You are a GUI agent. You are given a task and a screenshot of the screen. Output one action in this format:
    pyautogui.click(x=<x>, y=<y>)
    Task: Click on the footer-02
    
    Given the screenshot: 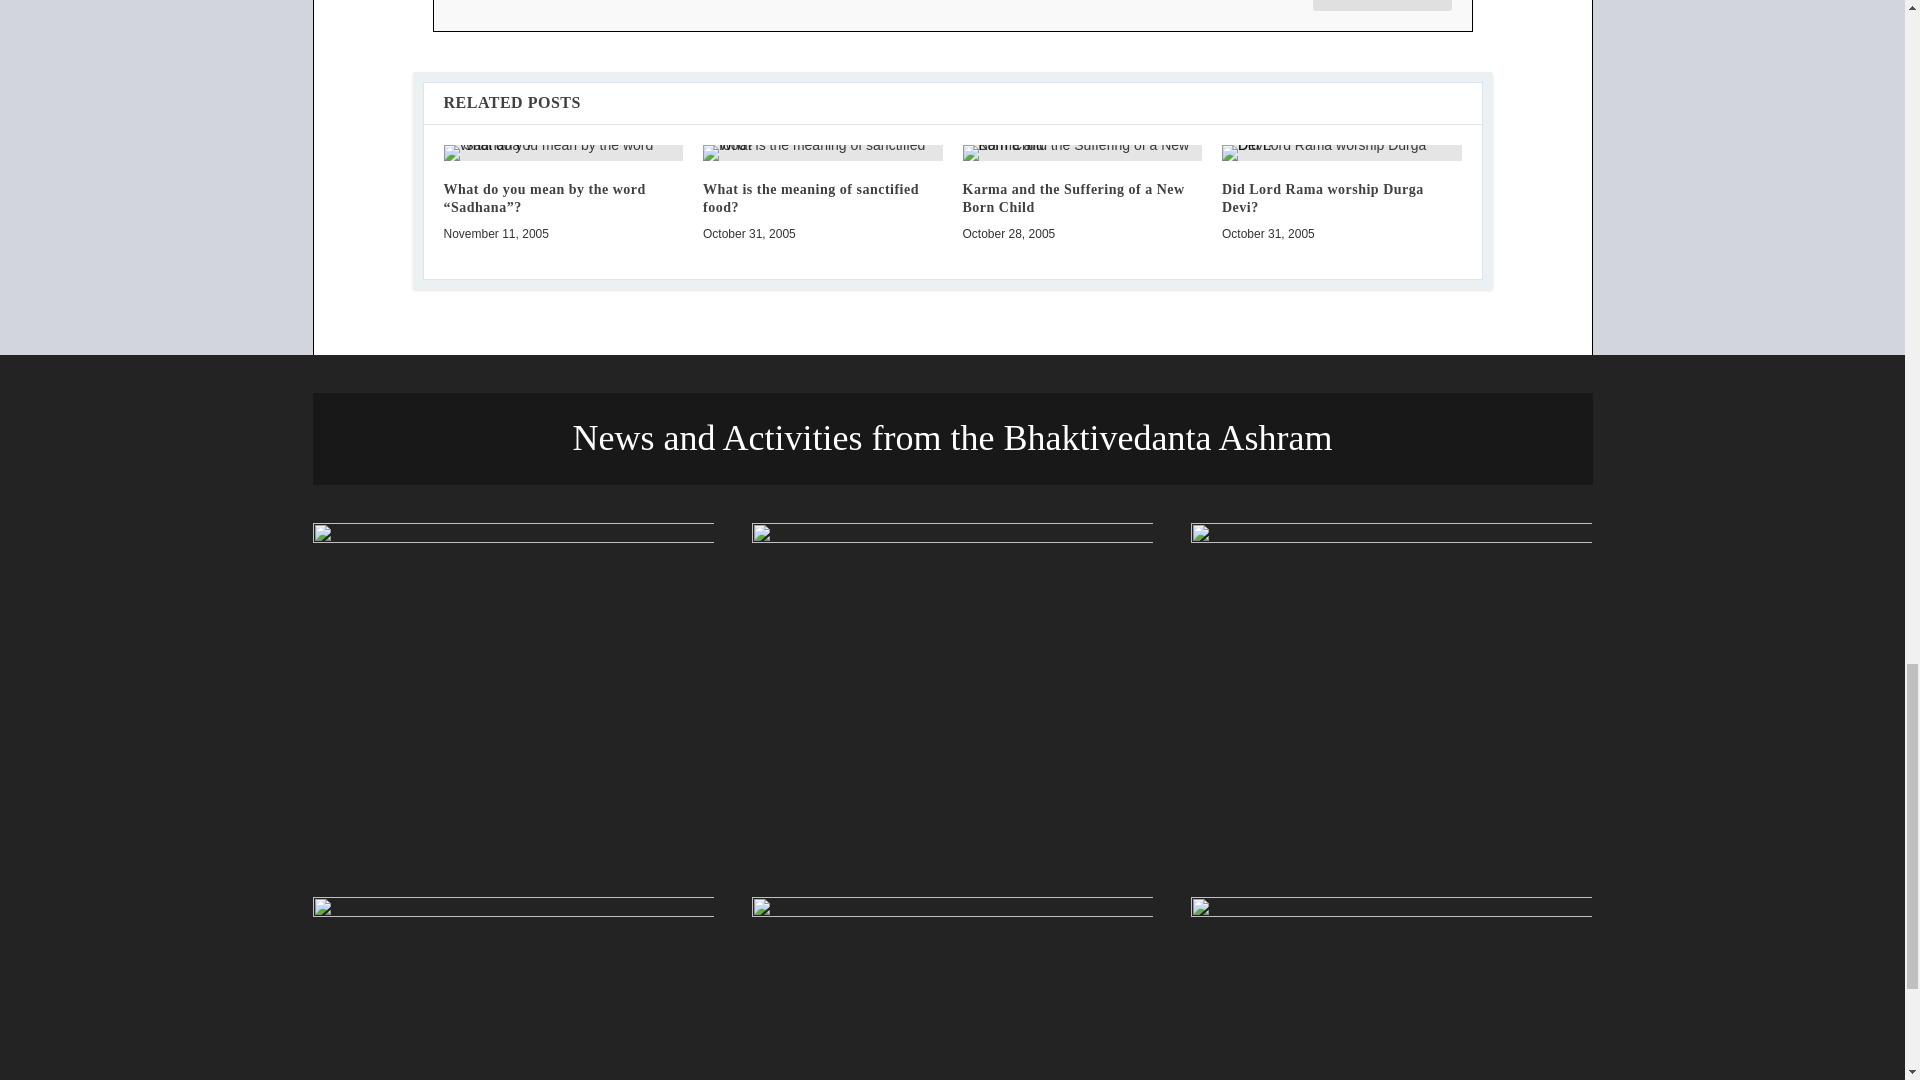 What is the action you would take?
    pyautogui.click(x=952, y=690)
    